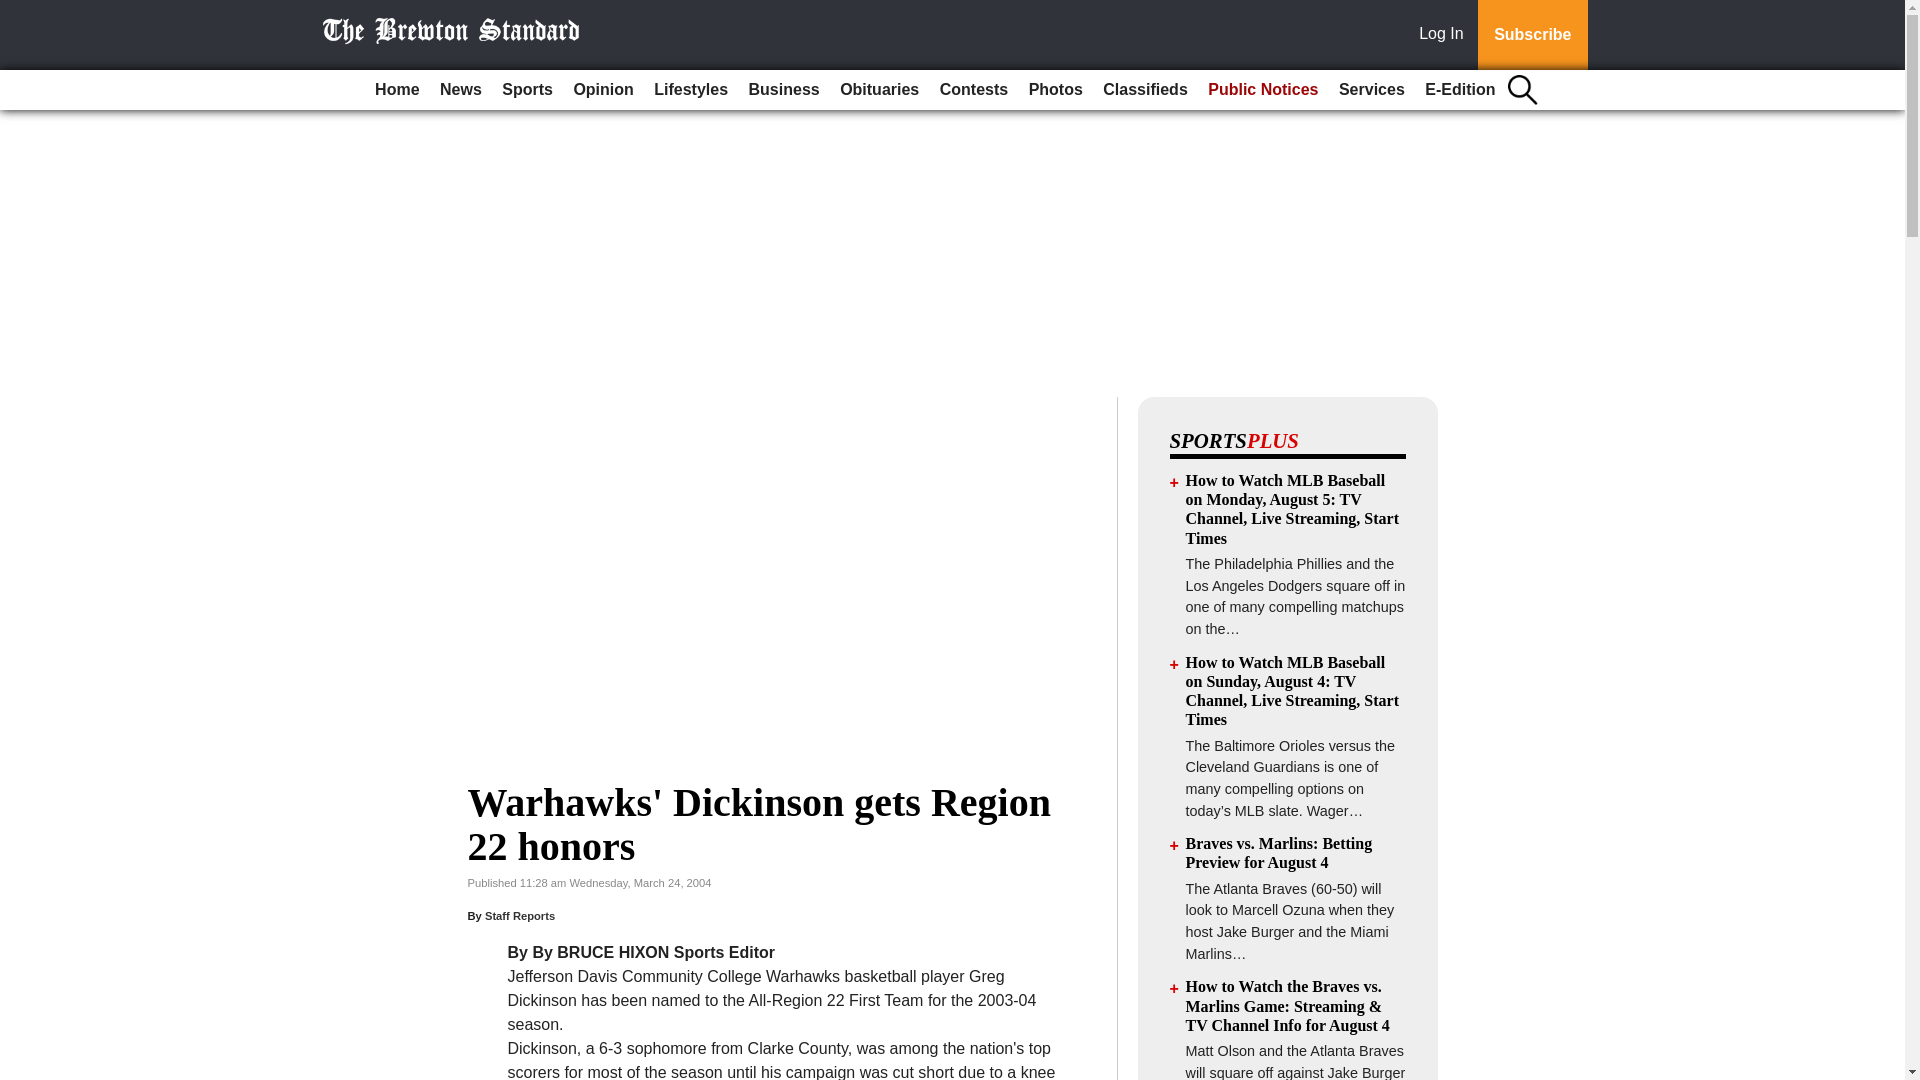 Image resolution: width=1920 pixels, height=1080 pixels. What do you see at coordinates (460, 90) in the screenshot?
I see `News` at bounding box center [460, 90].